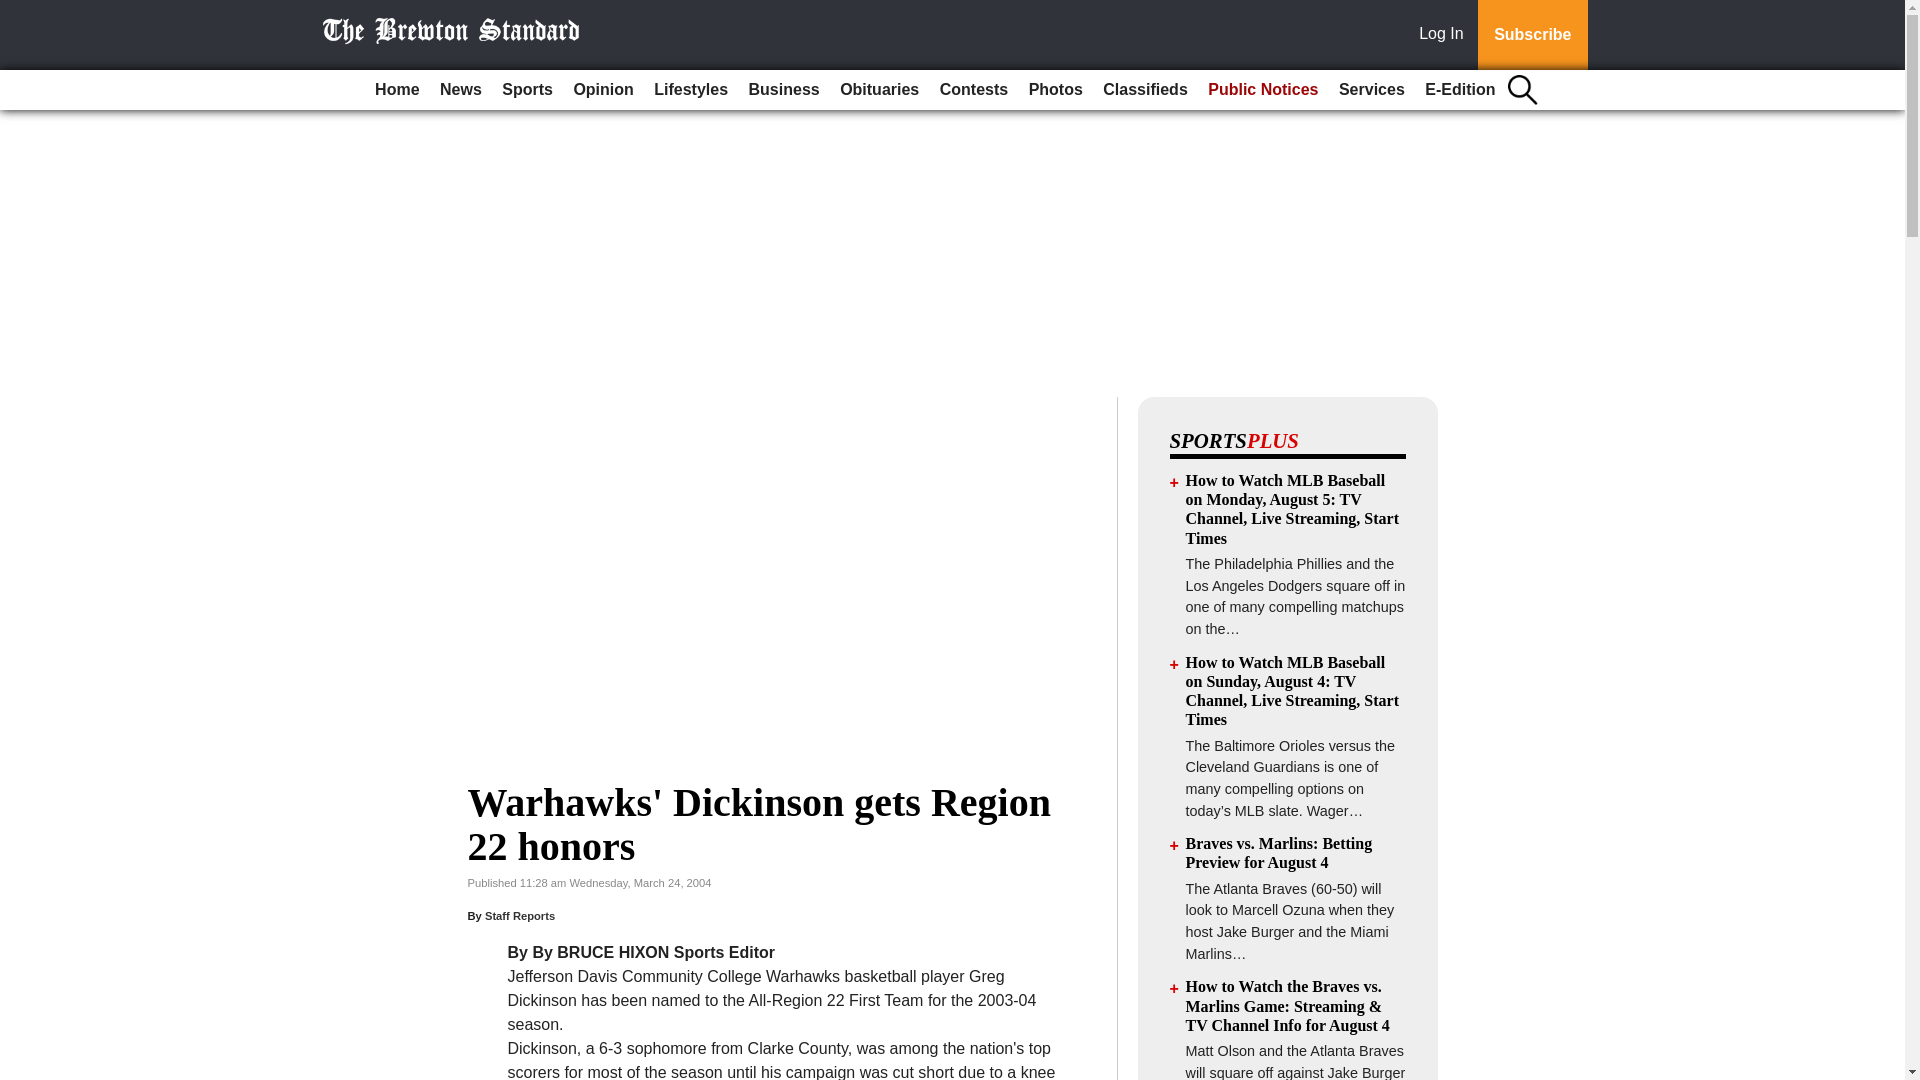 Image resolution: width=1920 pixels, height=1080 pixels. What do you see at coordinates (460, 90) in the screenshot?
I see `News` at bounding box center [460, 90].